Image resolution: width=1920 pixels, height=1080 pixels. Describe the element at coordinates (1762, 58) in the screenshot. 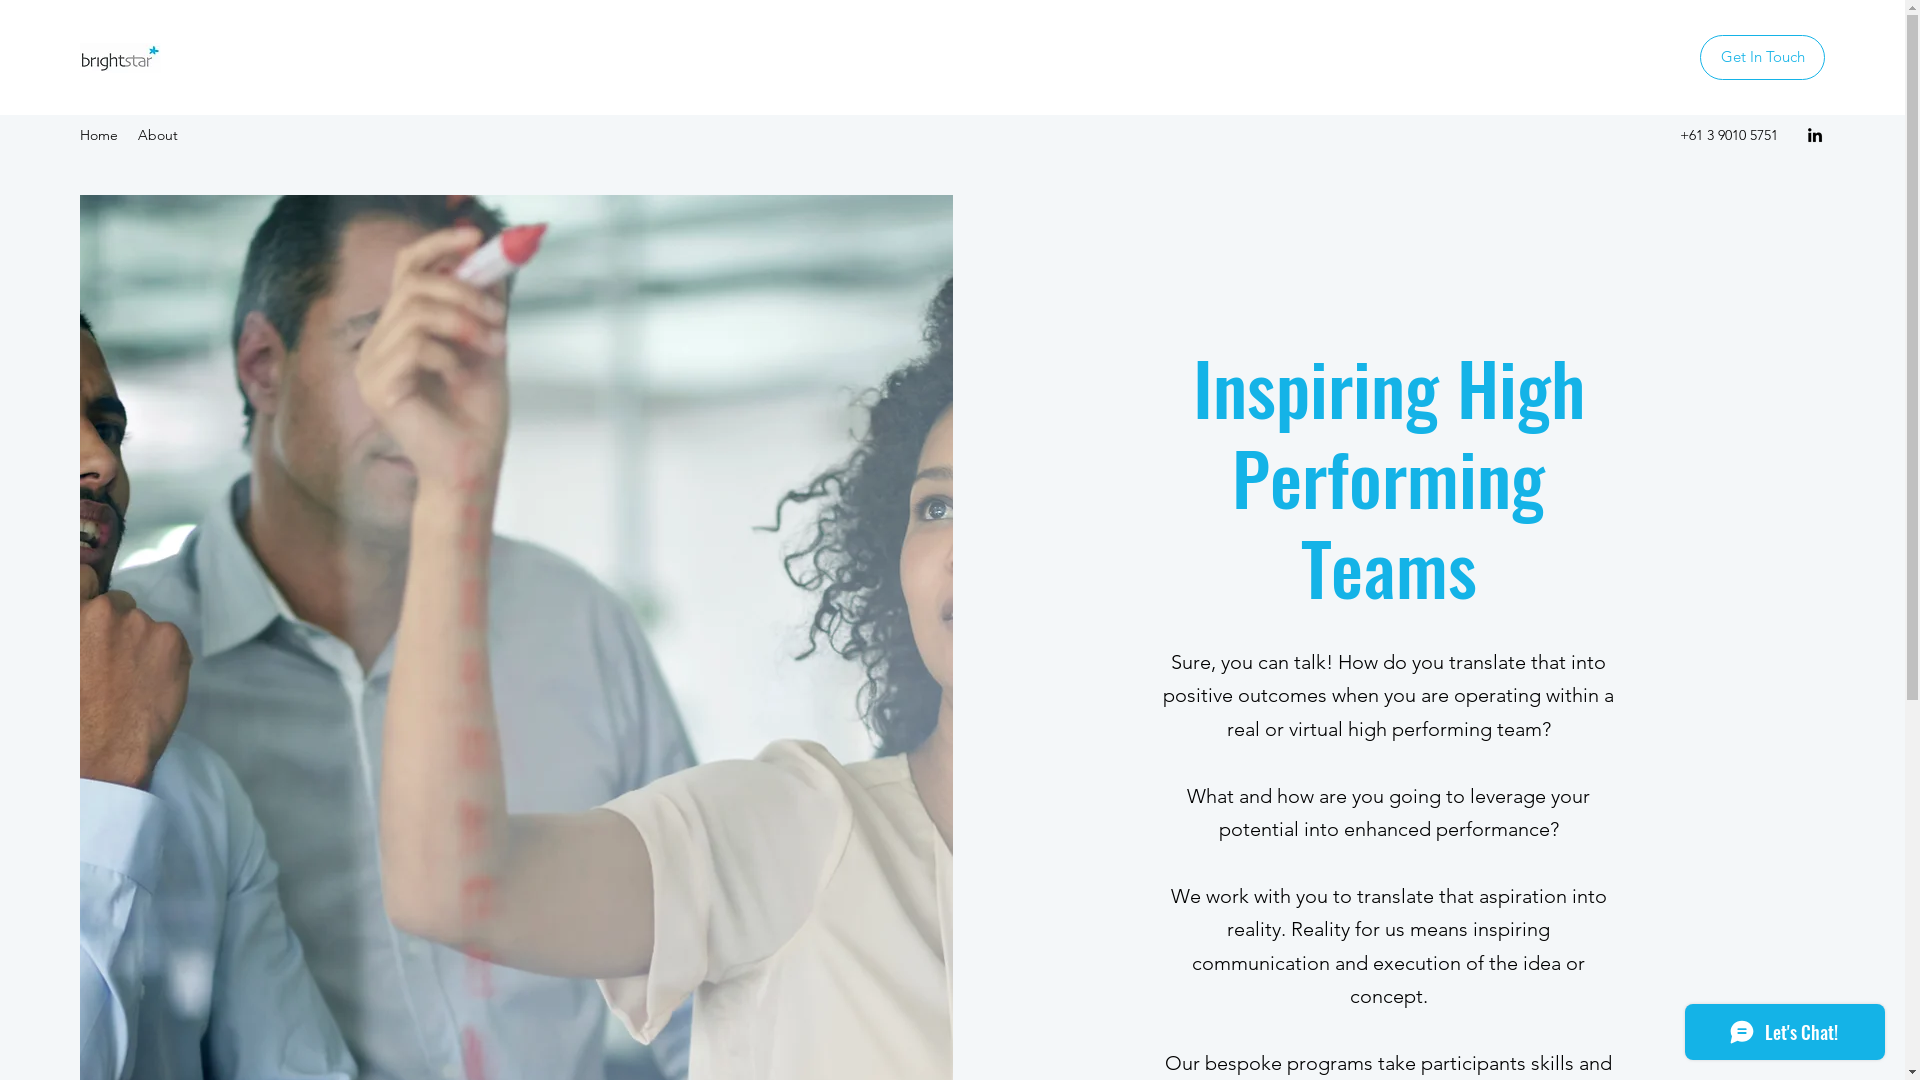

I see `Get In Touch` at that location.